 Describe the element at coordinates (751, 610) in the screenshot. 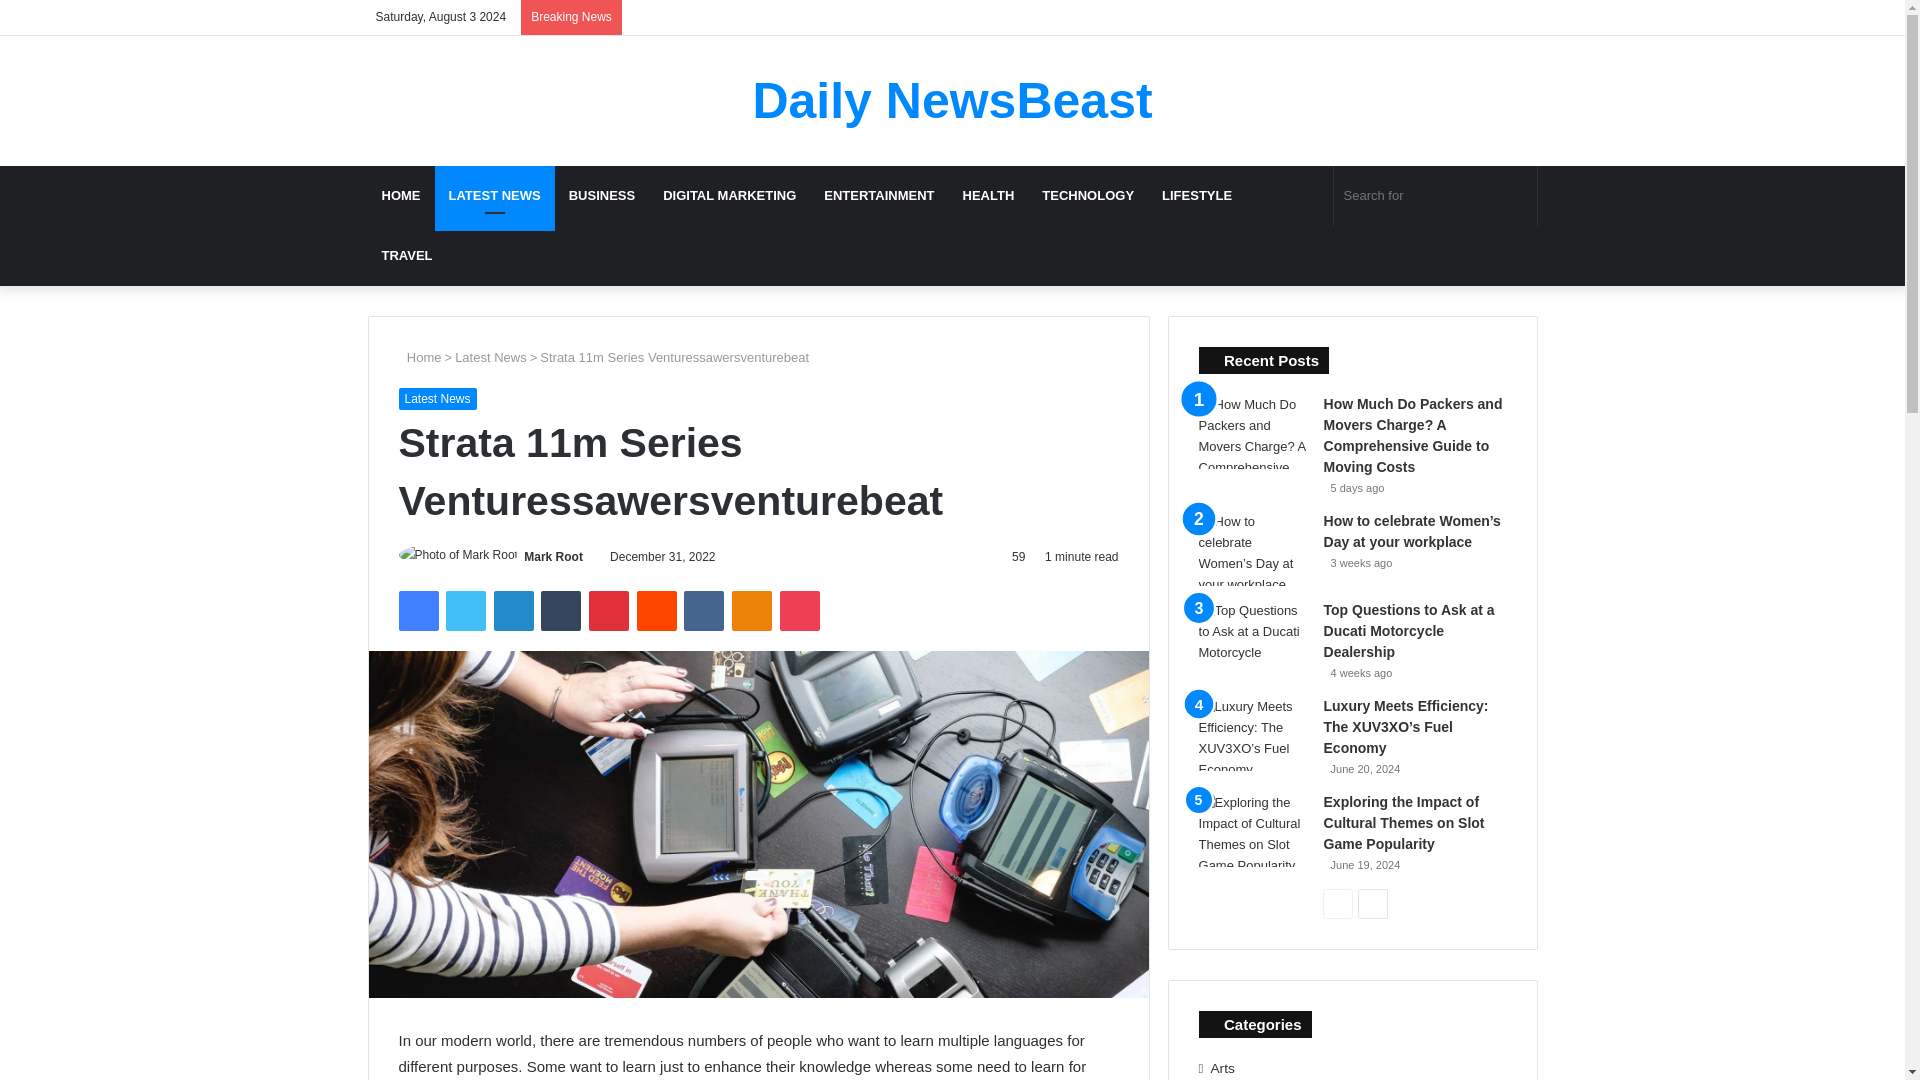

I see `Odnoklassniki` at that location.